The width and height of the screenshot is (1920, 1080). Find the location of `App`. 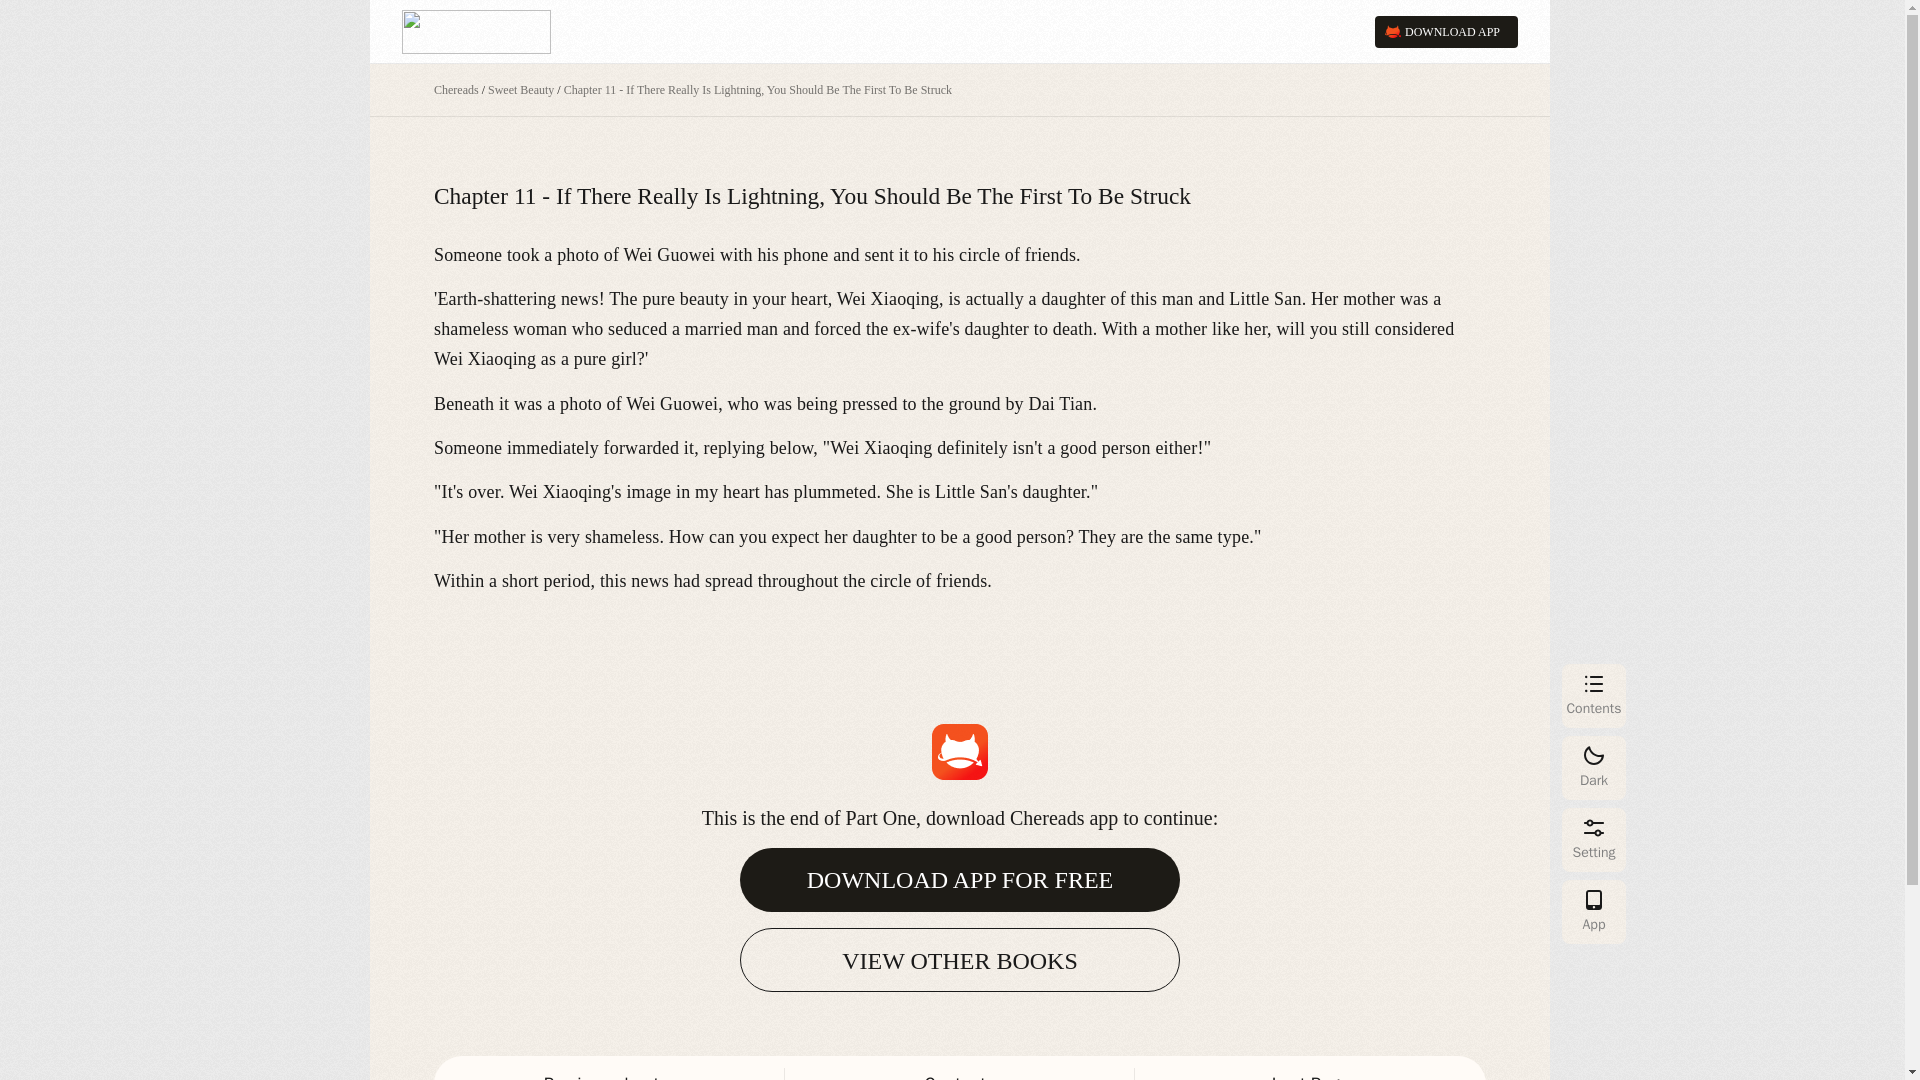

App is located at coordinates (1594, 912).